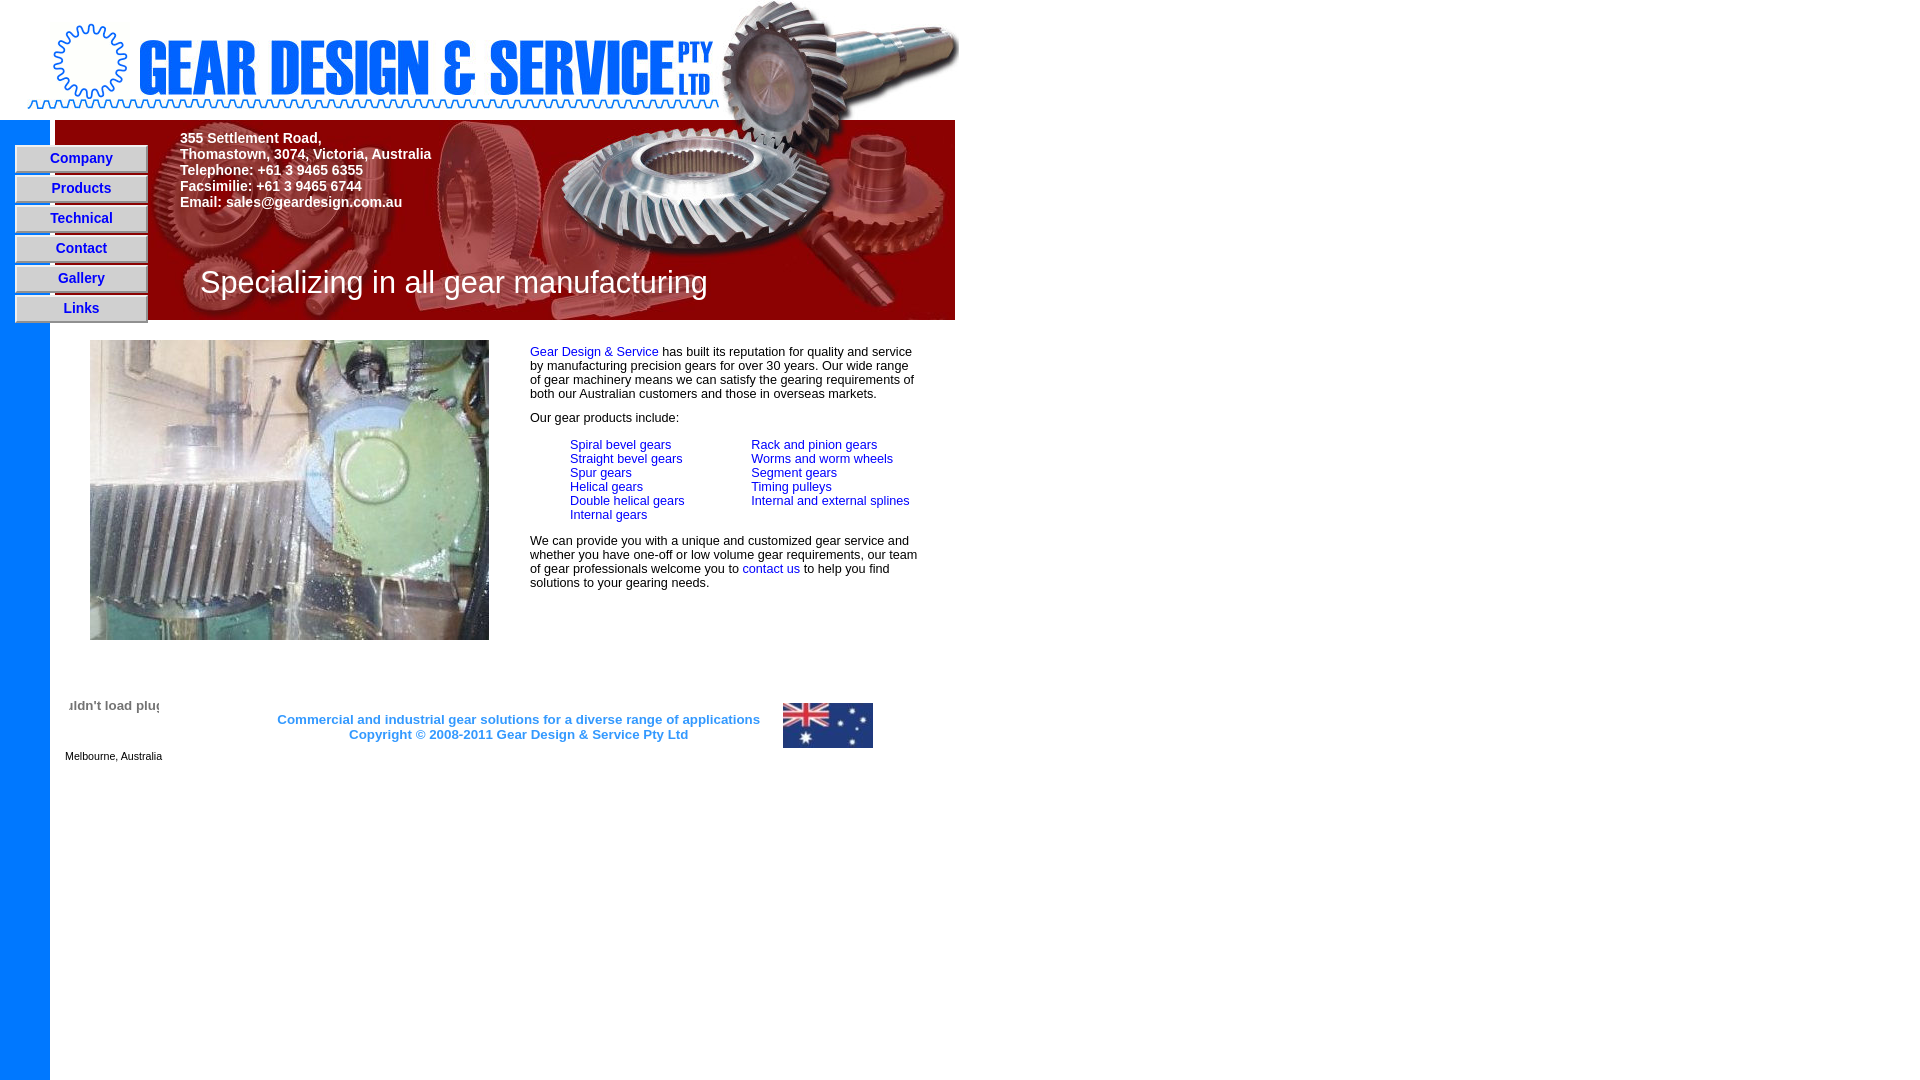  I want to click on Technical, so click(82, 218).